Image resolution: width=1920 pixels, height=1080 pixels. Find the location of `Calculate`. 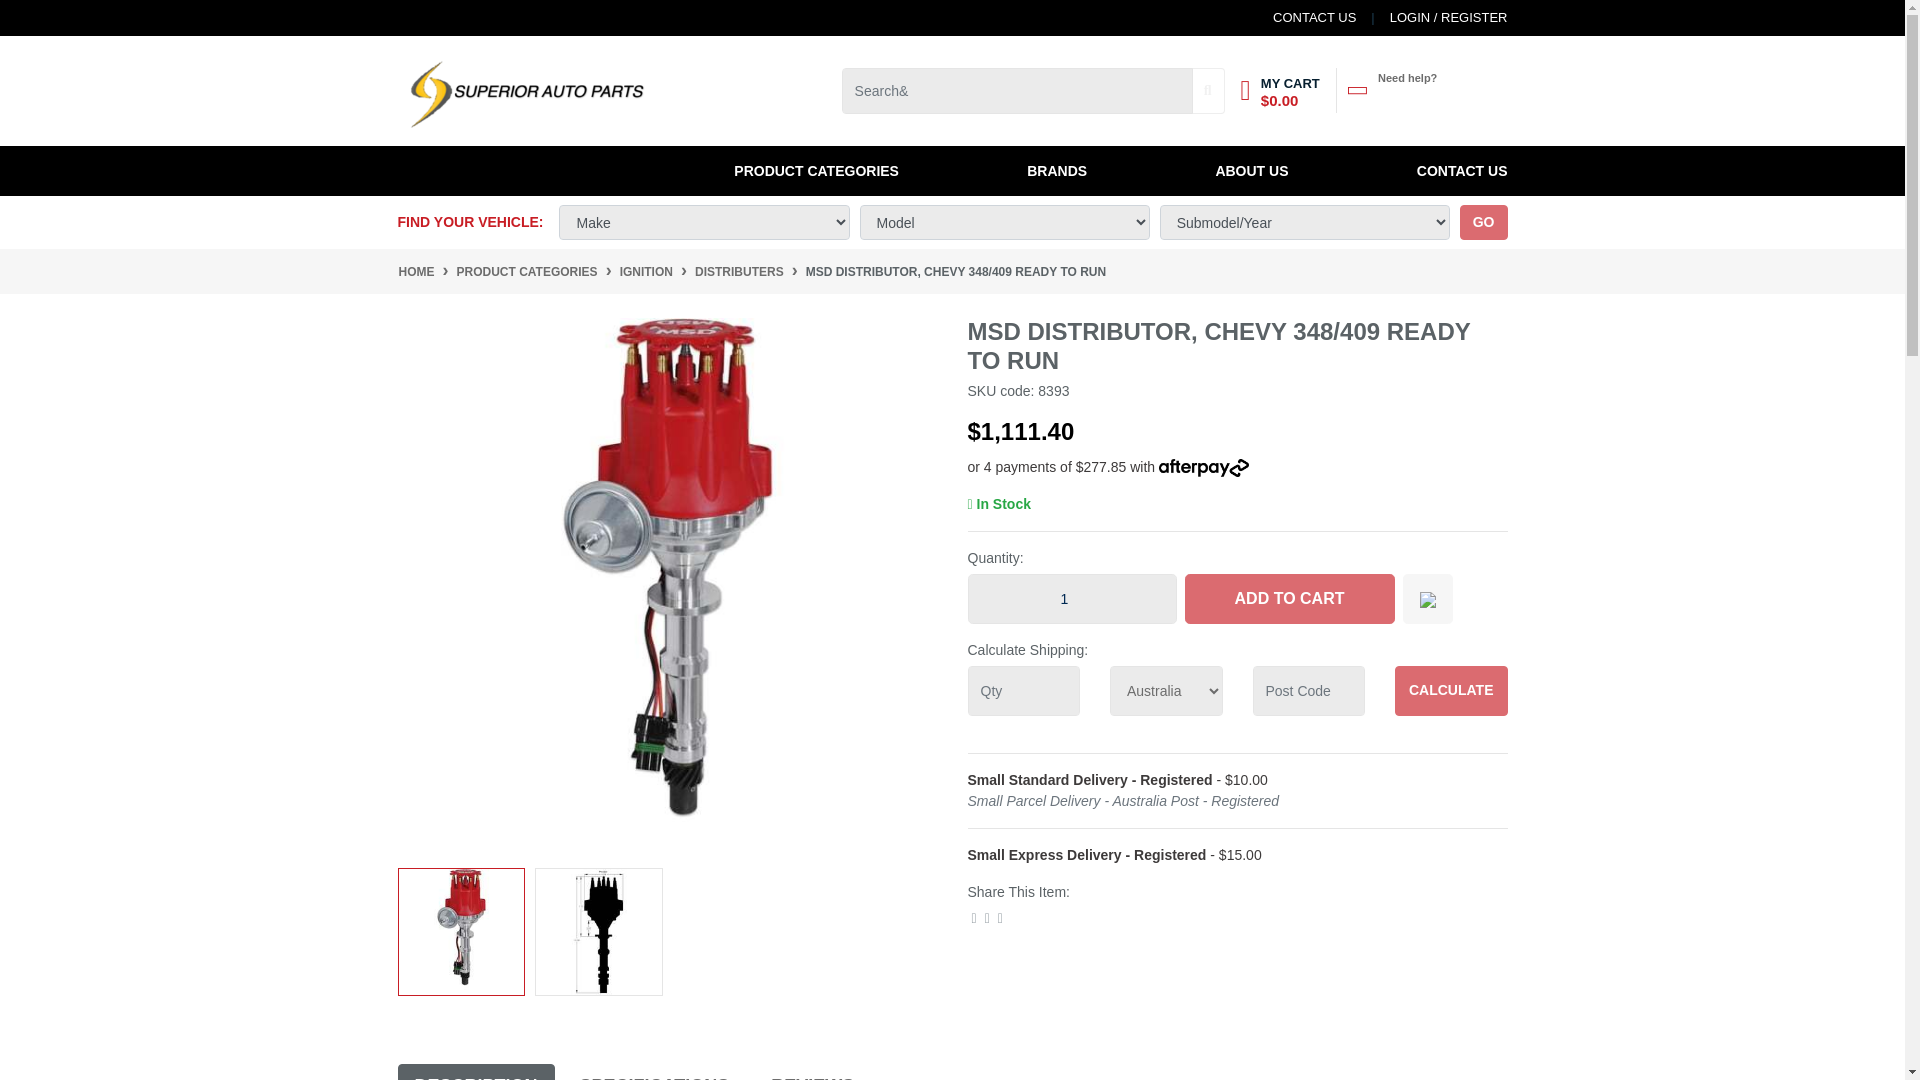

Calculate is located at coordinates (1451, 691).